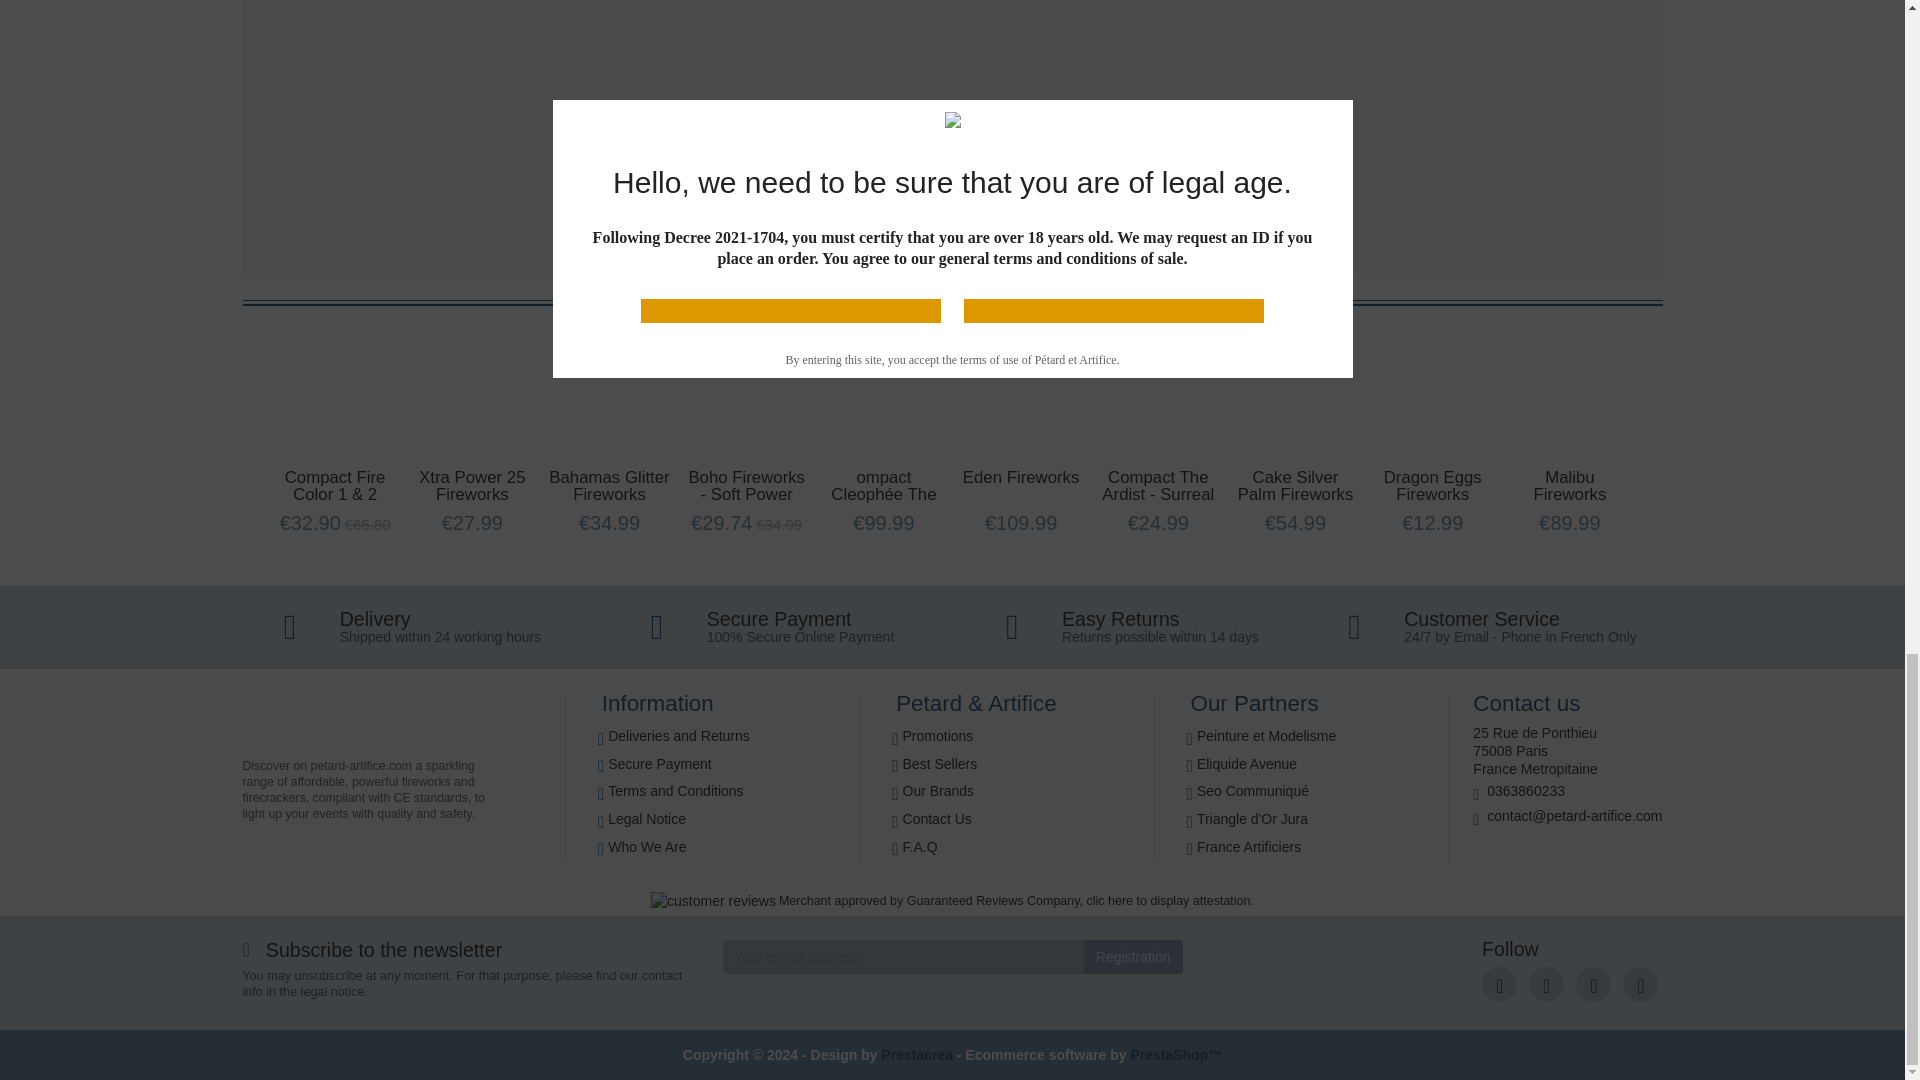 This screenshot has width=1920, height=1080. Describe the element at coordinates (608, 486) in the screenshot. I see `Bahamas Glitter Fireworks` at that location.